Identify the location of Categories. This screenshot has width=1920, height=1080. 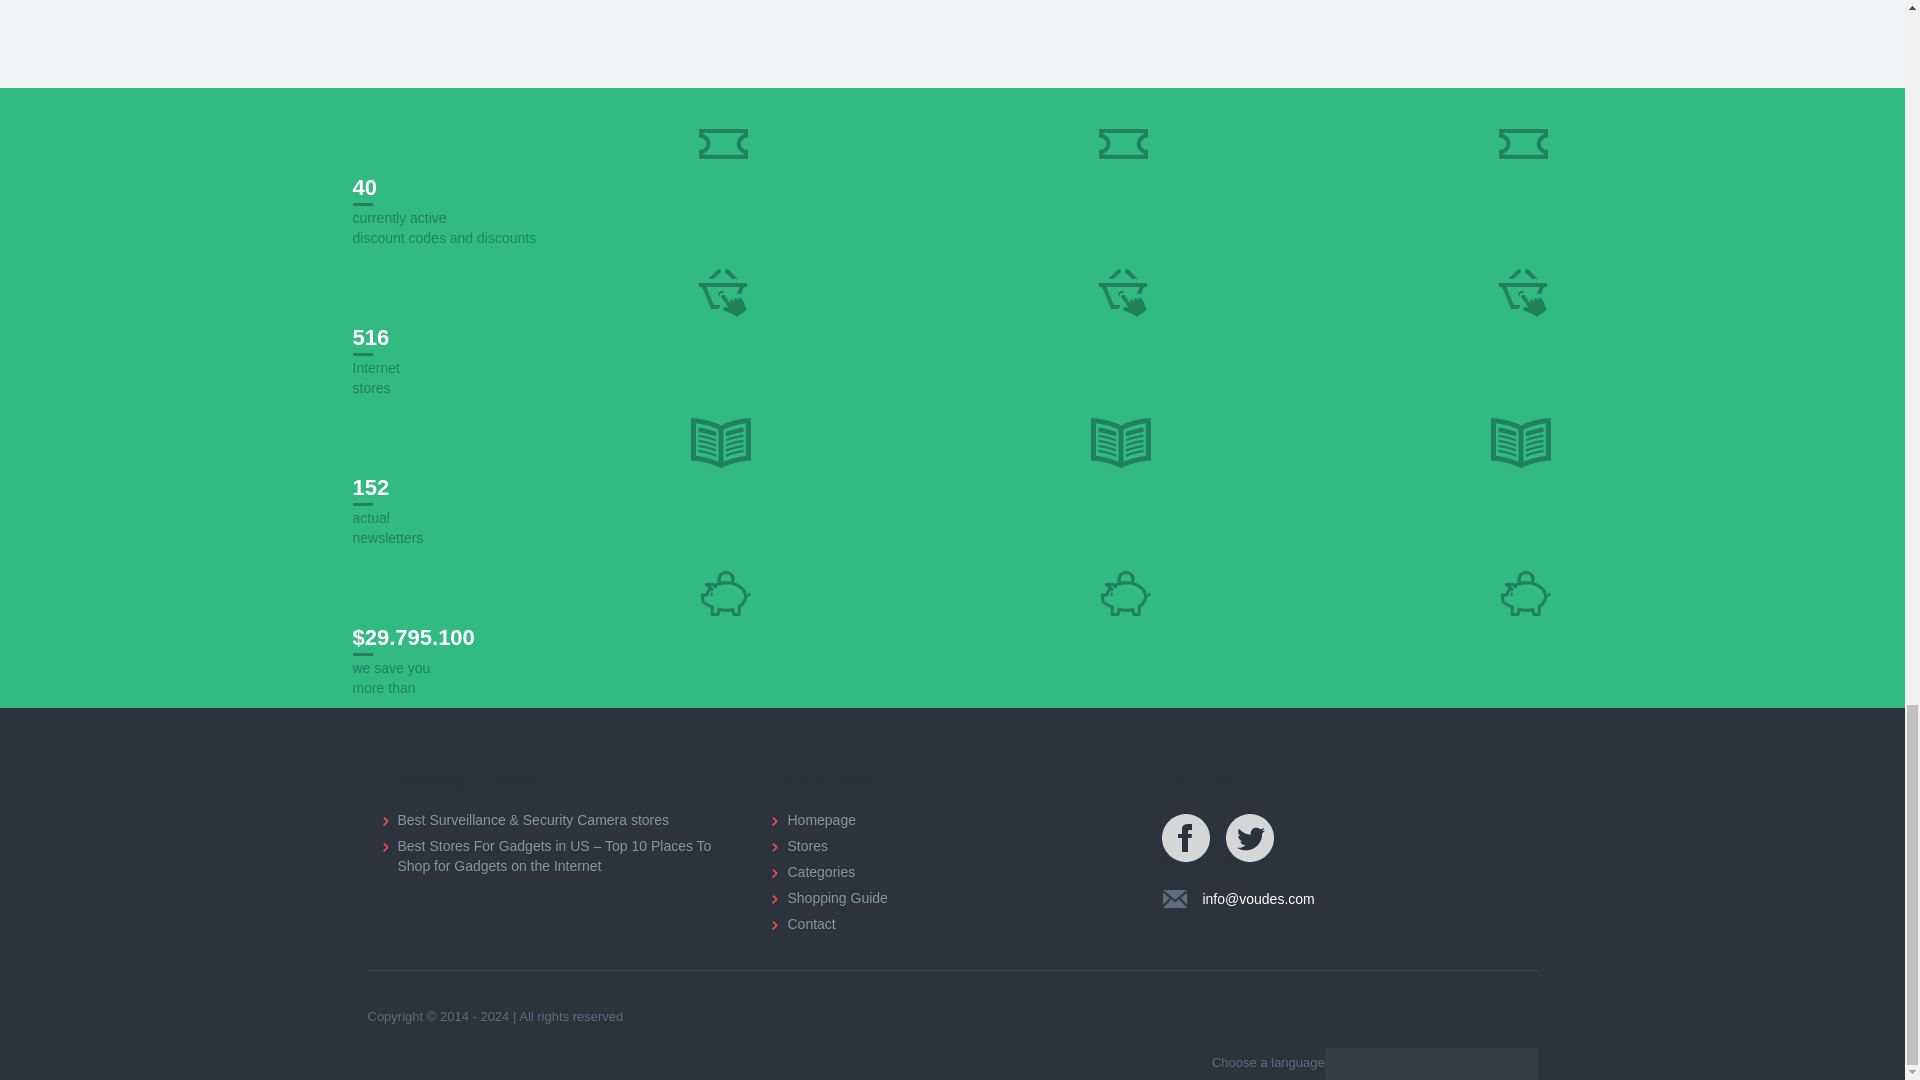
(812, 872).